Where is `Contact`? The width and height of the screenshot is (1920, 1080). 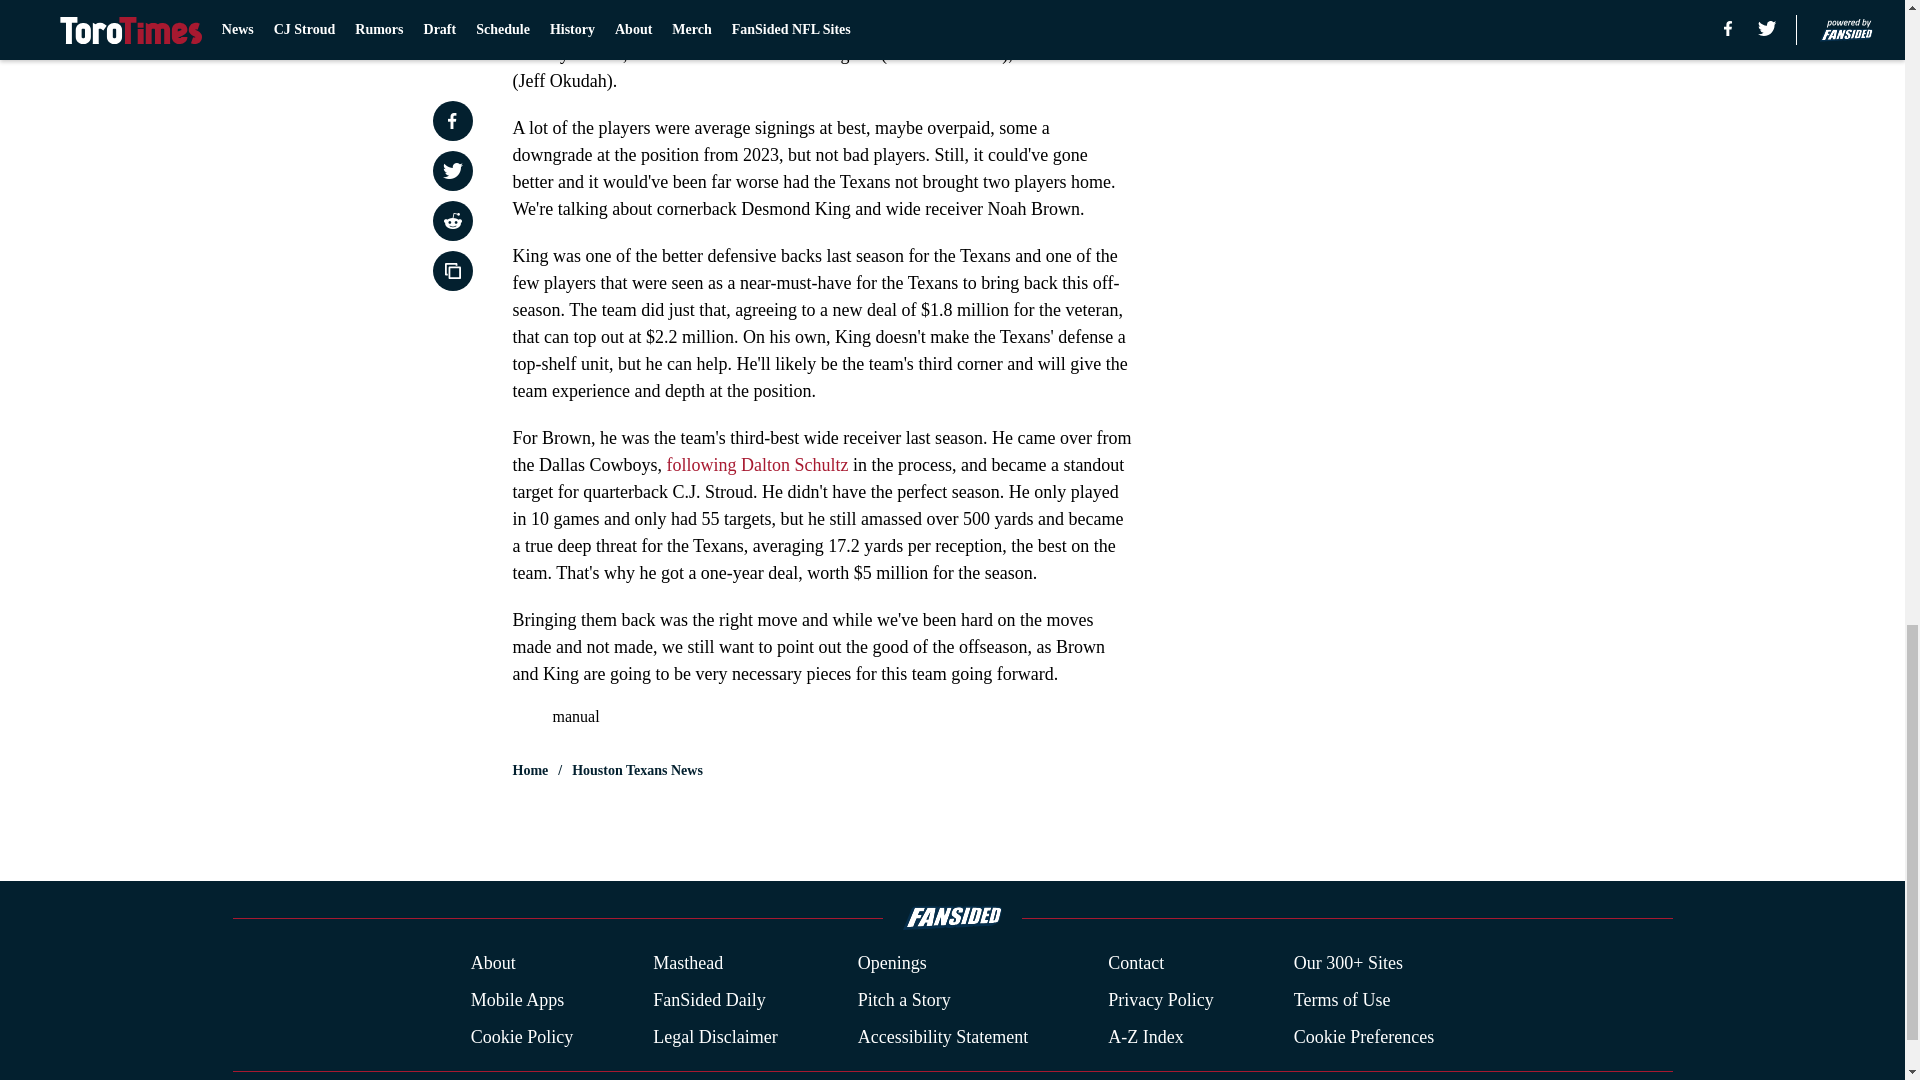
Contact is located at coordinates (1135, 964).